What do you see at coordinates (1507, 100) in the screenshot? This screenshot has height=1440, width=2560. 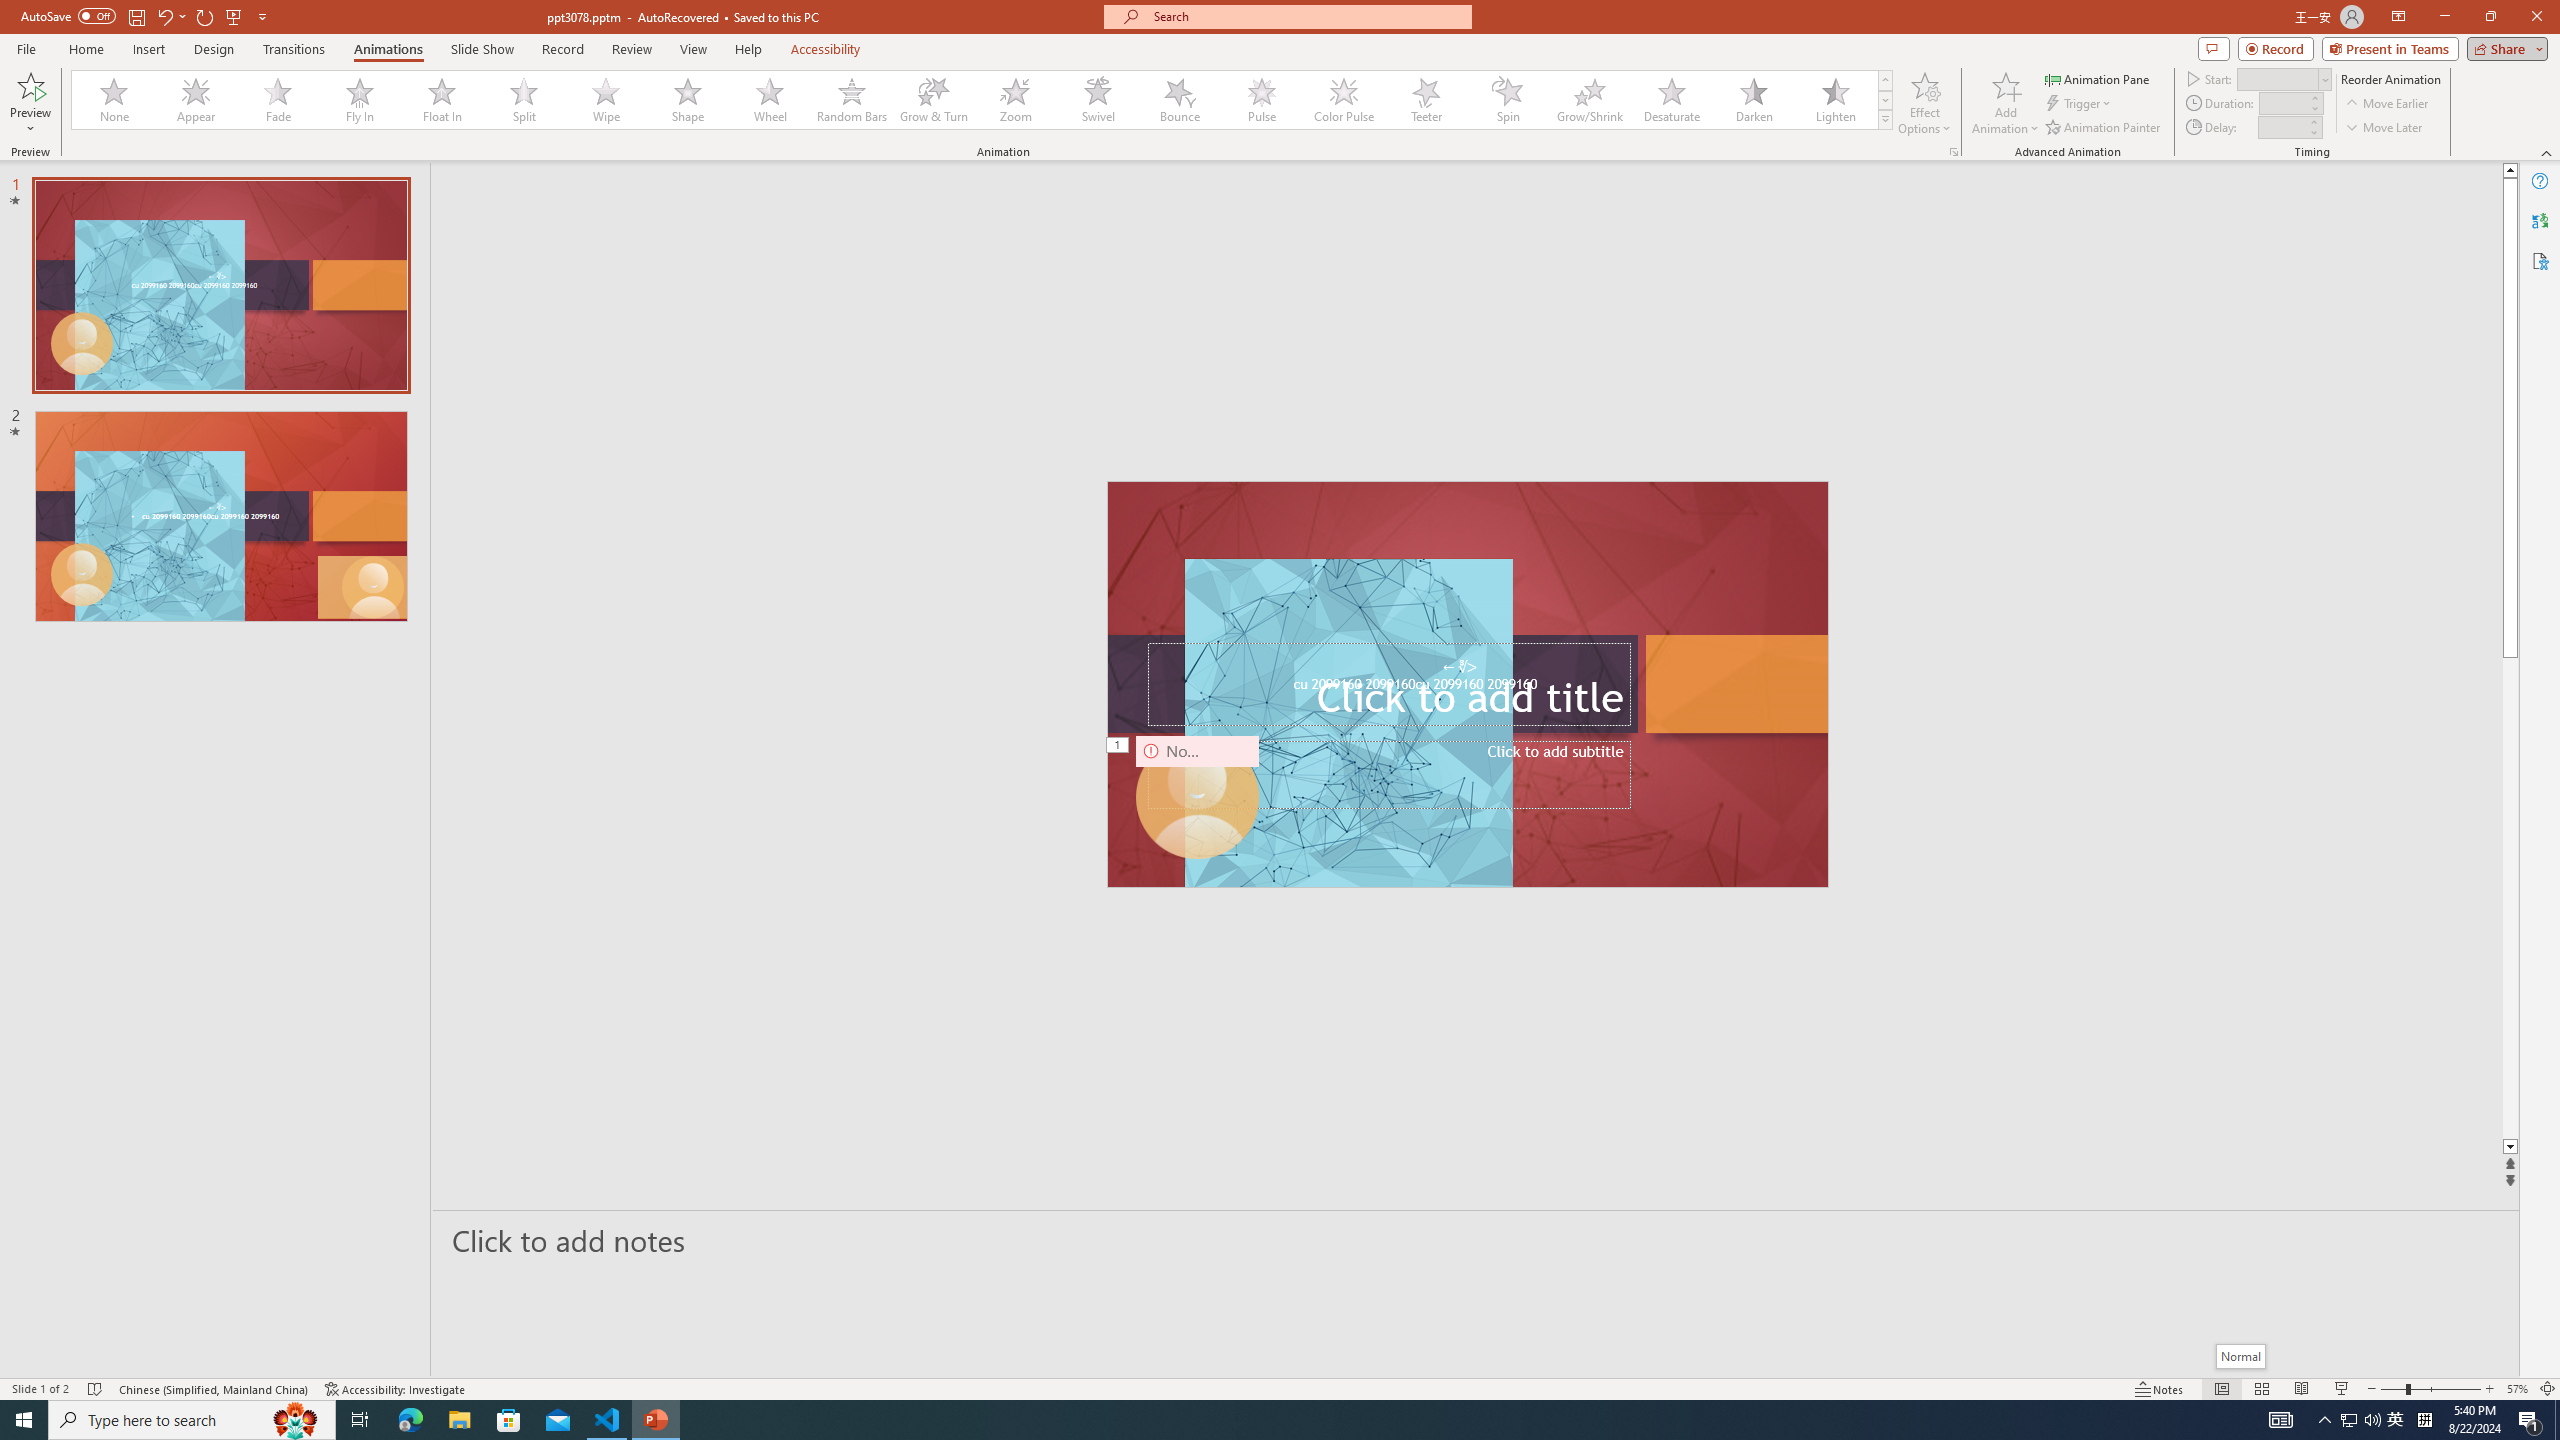 I see `Spin` at bounding box center [1507, 100].